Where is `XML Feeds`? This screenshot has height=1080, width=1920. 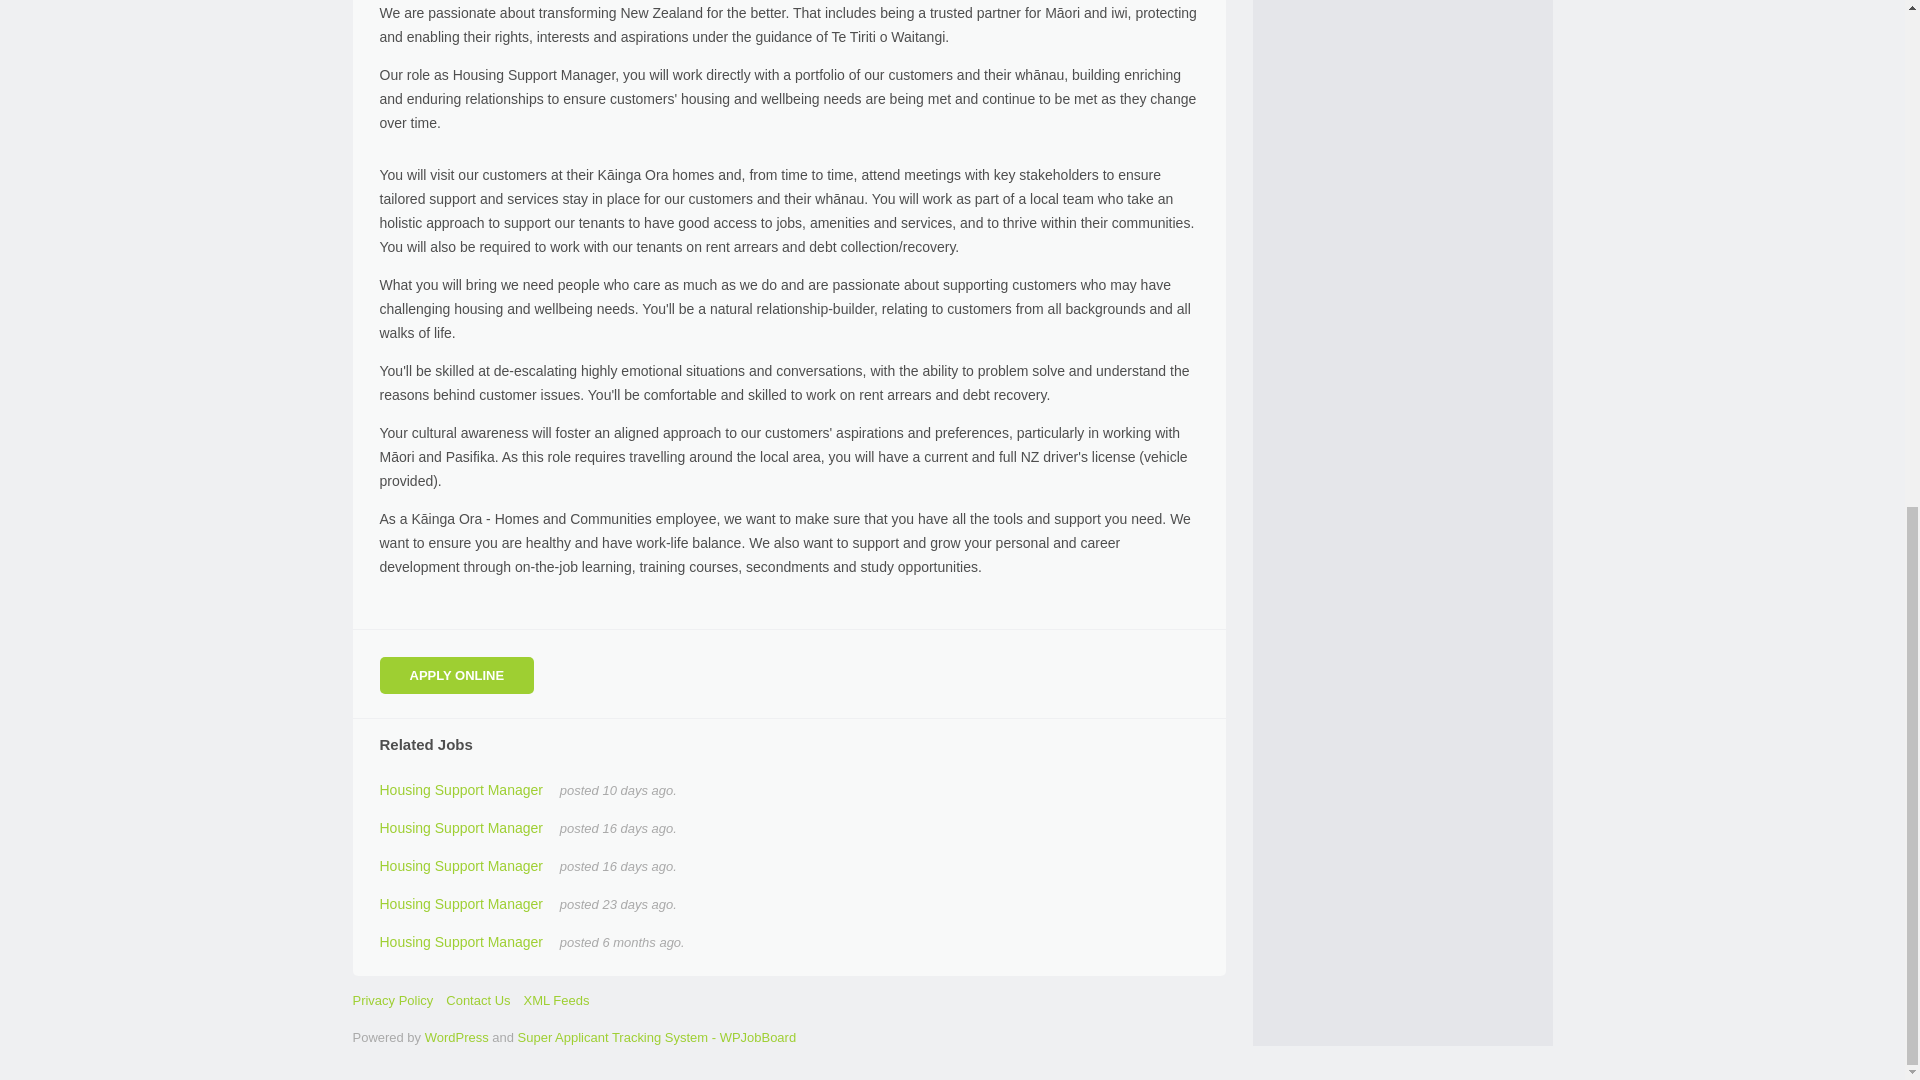
XML Feeds is located at coordinates (556, 1000).